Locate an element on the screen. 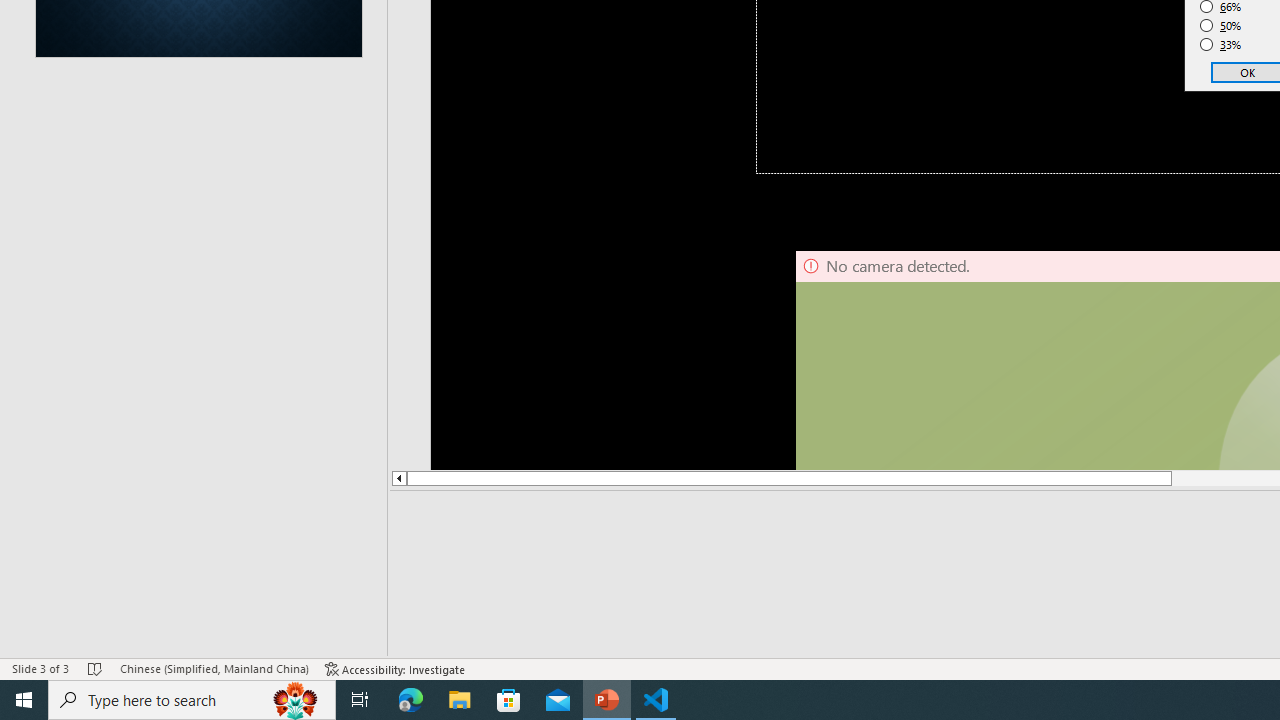 This screenshot has height=720, width=1280. 33% is located at coordinates (1221, 44).